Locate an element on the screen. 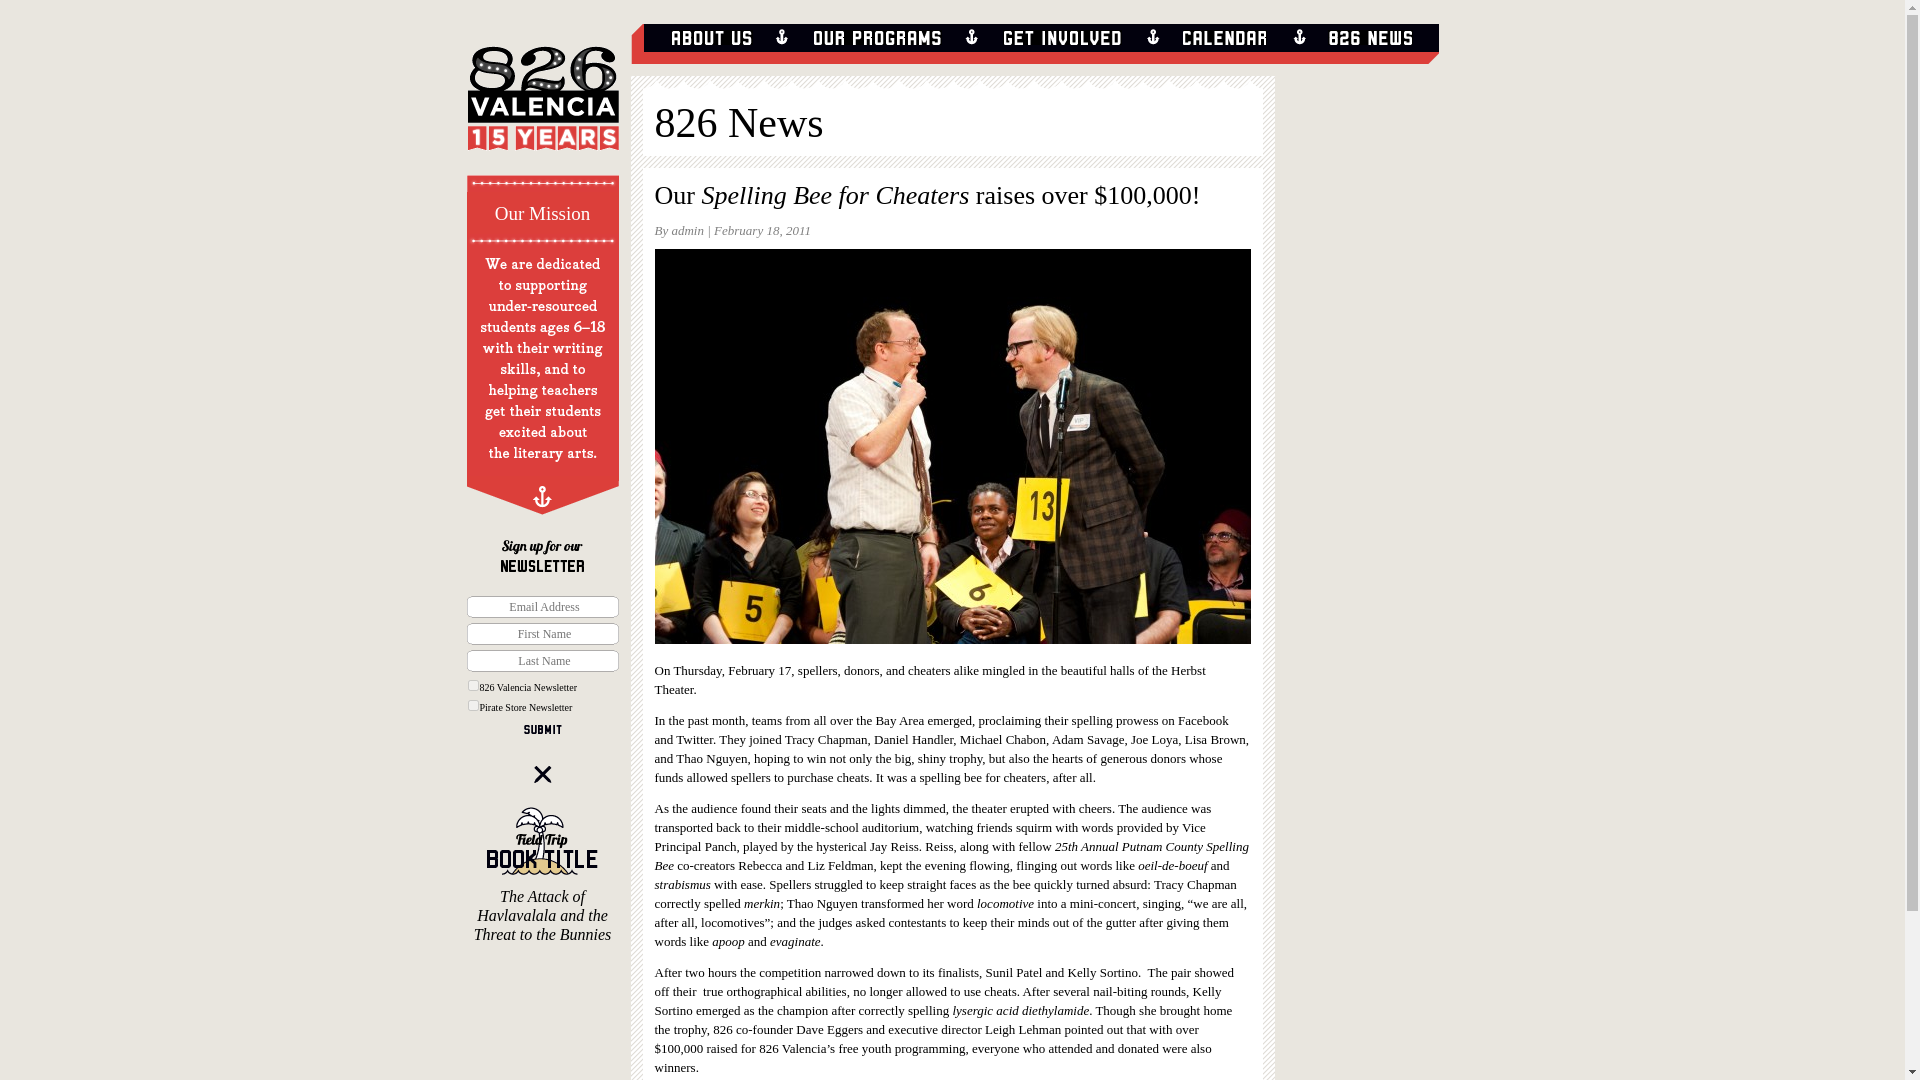 Image resolution: width=1920 pixels, height=1080 pixels. 826 News is located at coordinates (1370, 38).